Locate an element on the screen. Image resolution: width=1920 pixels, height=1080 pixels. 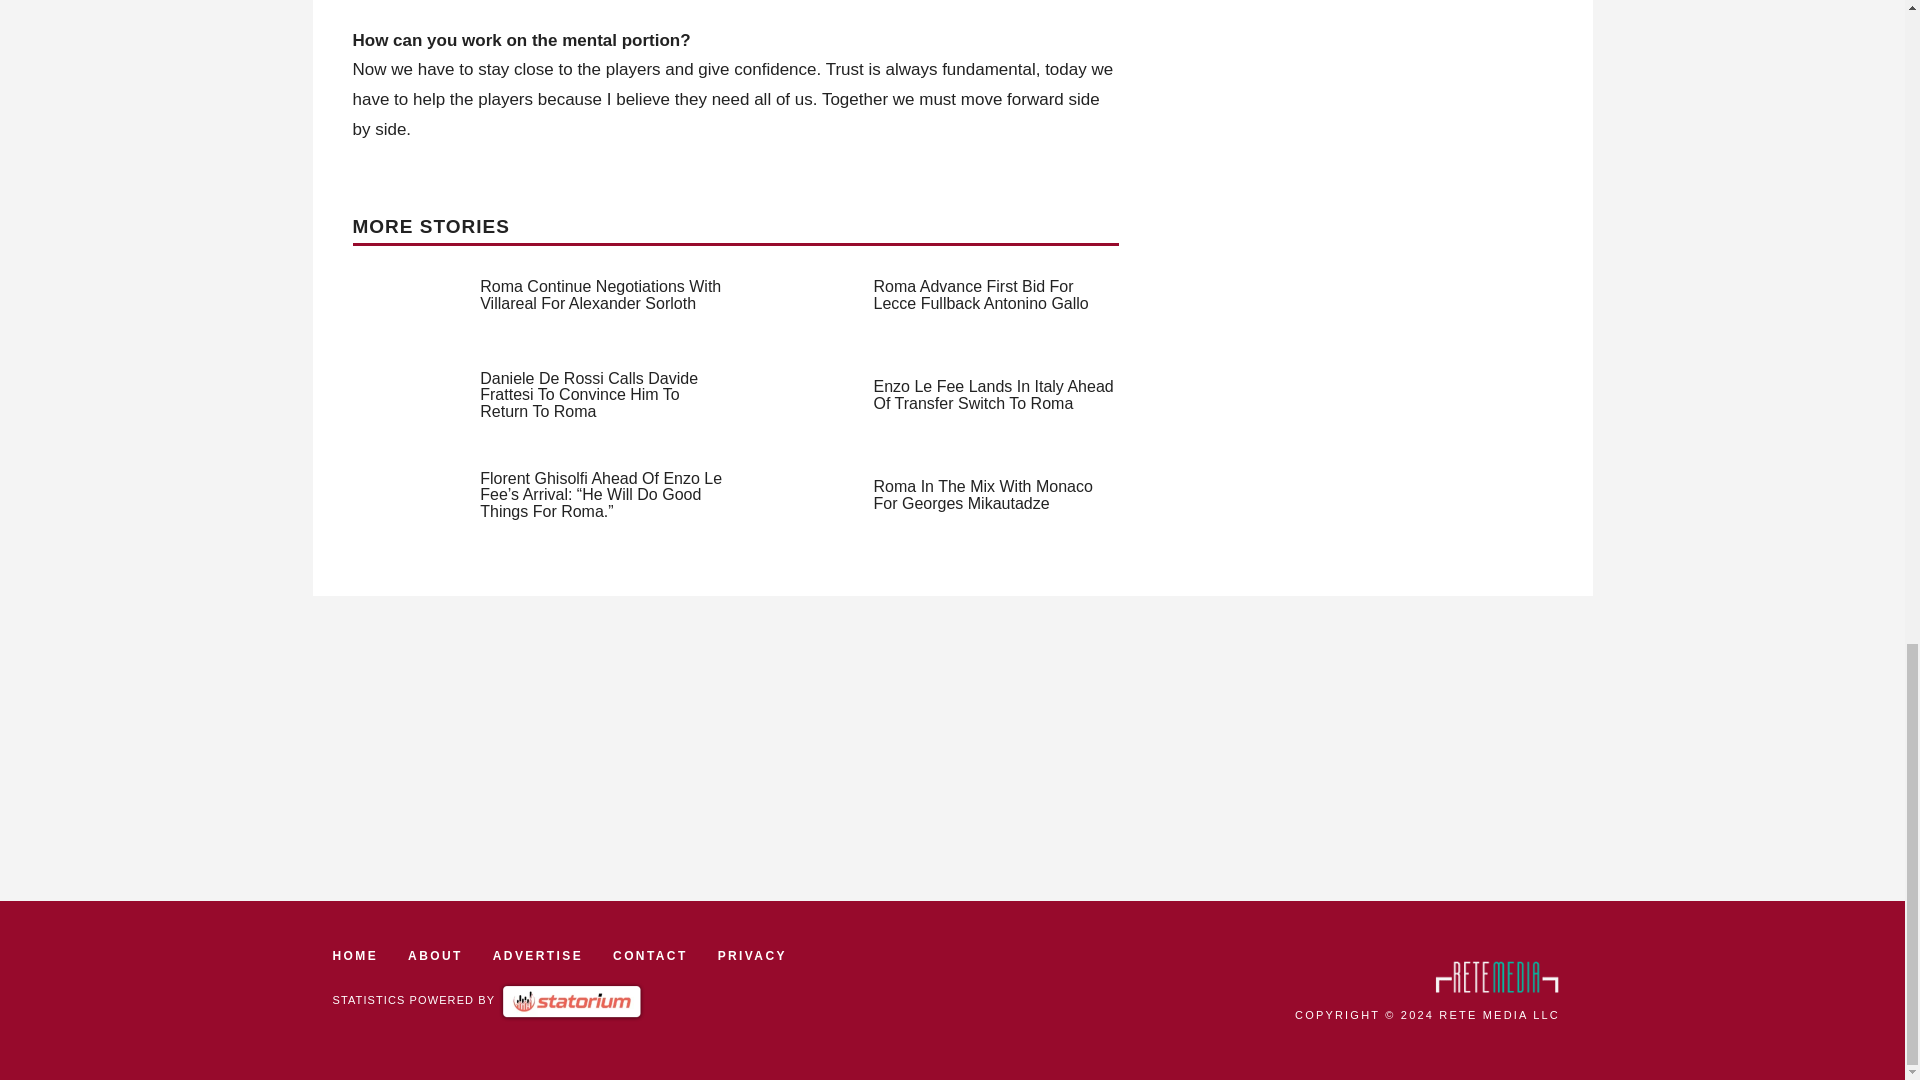
Enzo Le Fee Lands In Italy Ahead Of Transfer Switch To Roma is located at coordinates (993, 394).